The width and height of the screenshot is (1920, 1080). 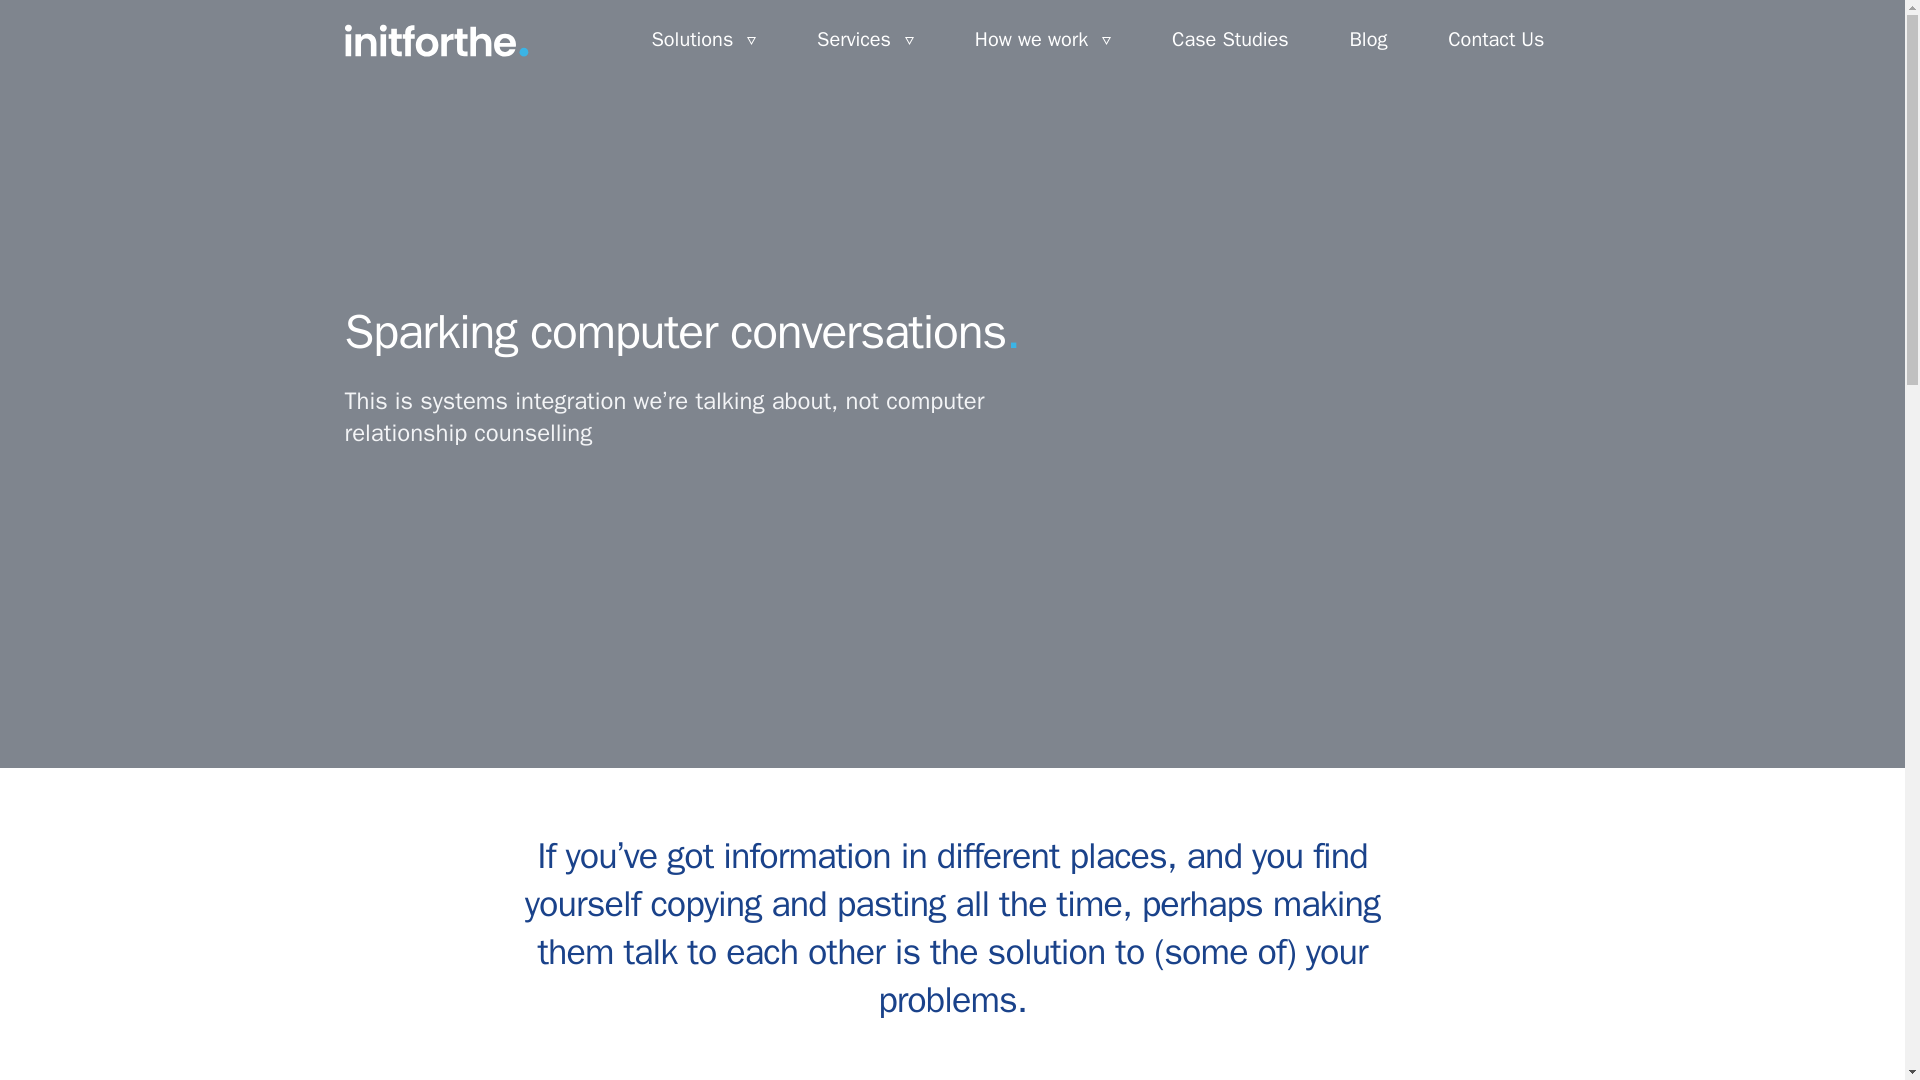 What do you see at coordinates (1230, 40) in the screenshot?
I see `Case Studies` at bounding box center [1230, 40].